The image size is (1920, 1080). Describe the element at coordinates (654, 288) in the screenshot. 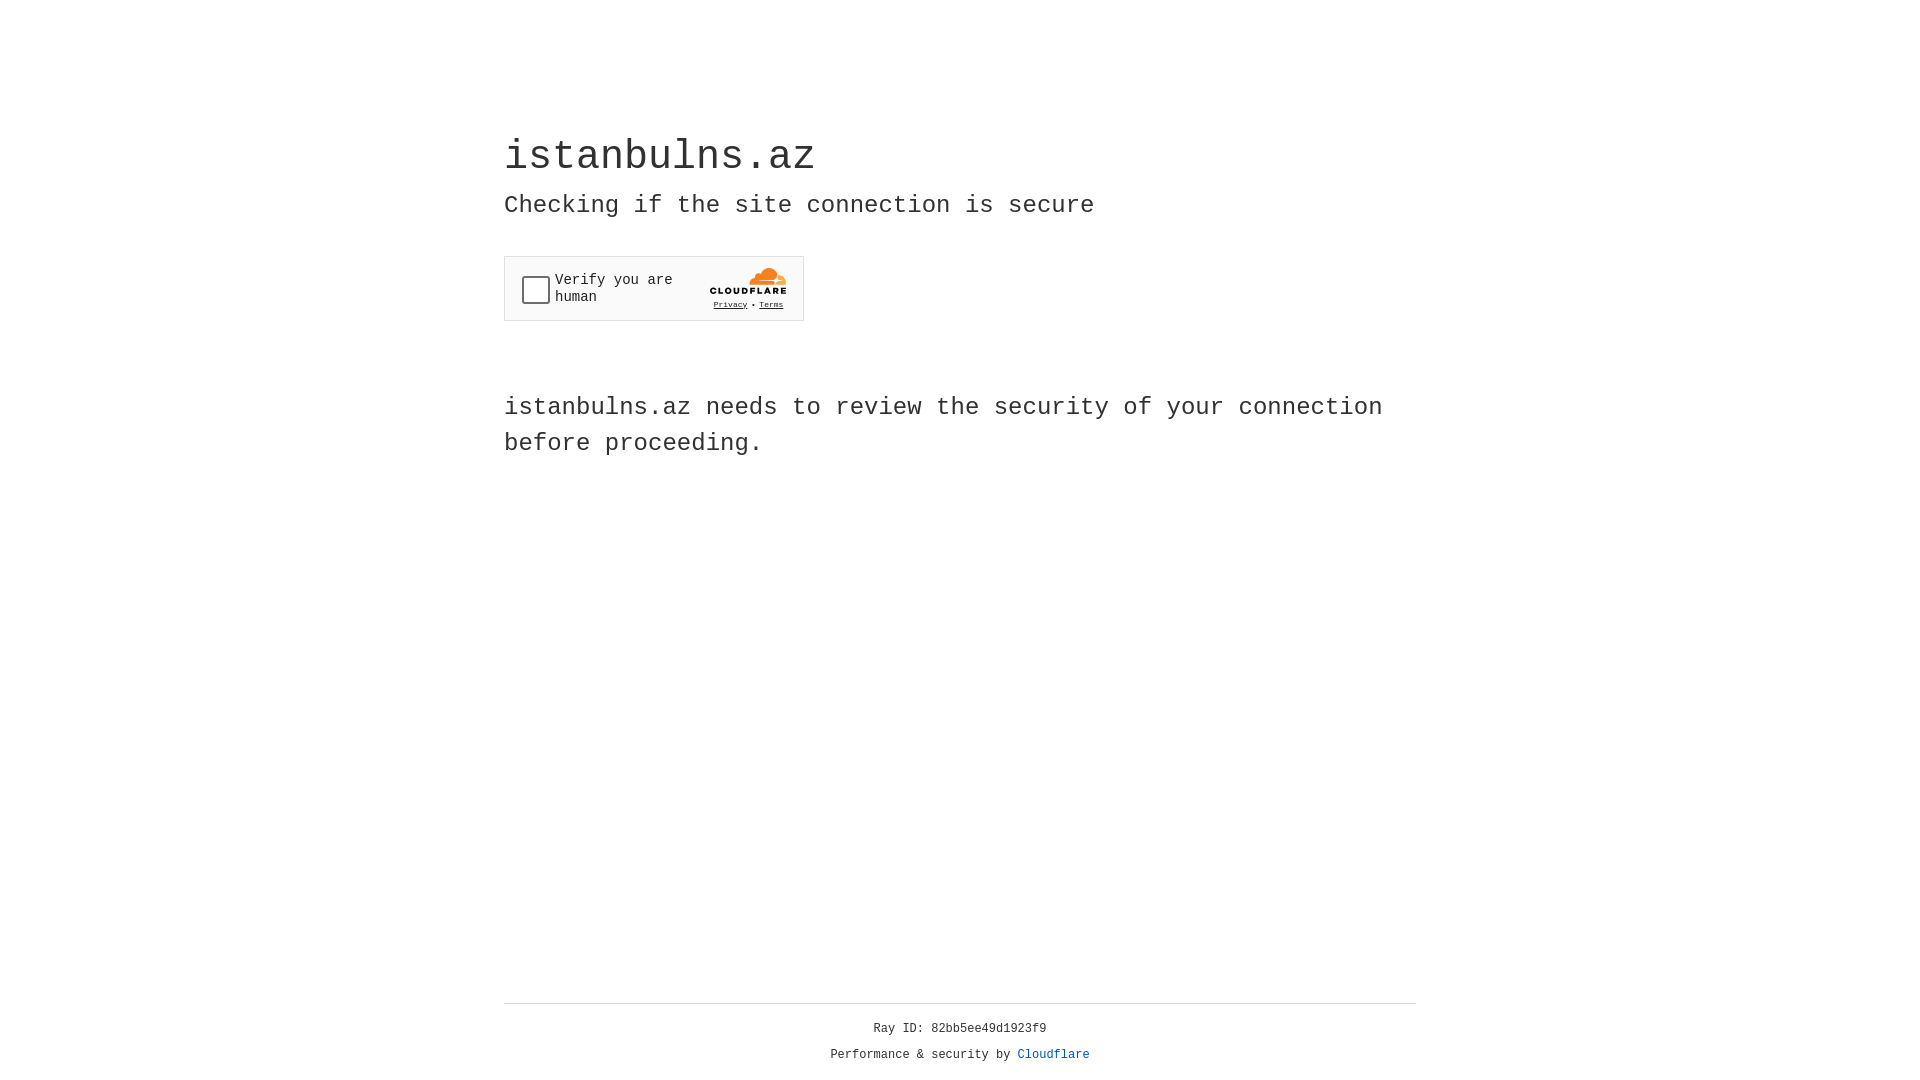

I see `Widget containing a Cloudflare security challenge` at that location.